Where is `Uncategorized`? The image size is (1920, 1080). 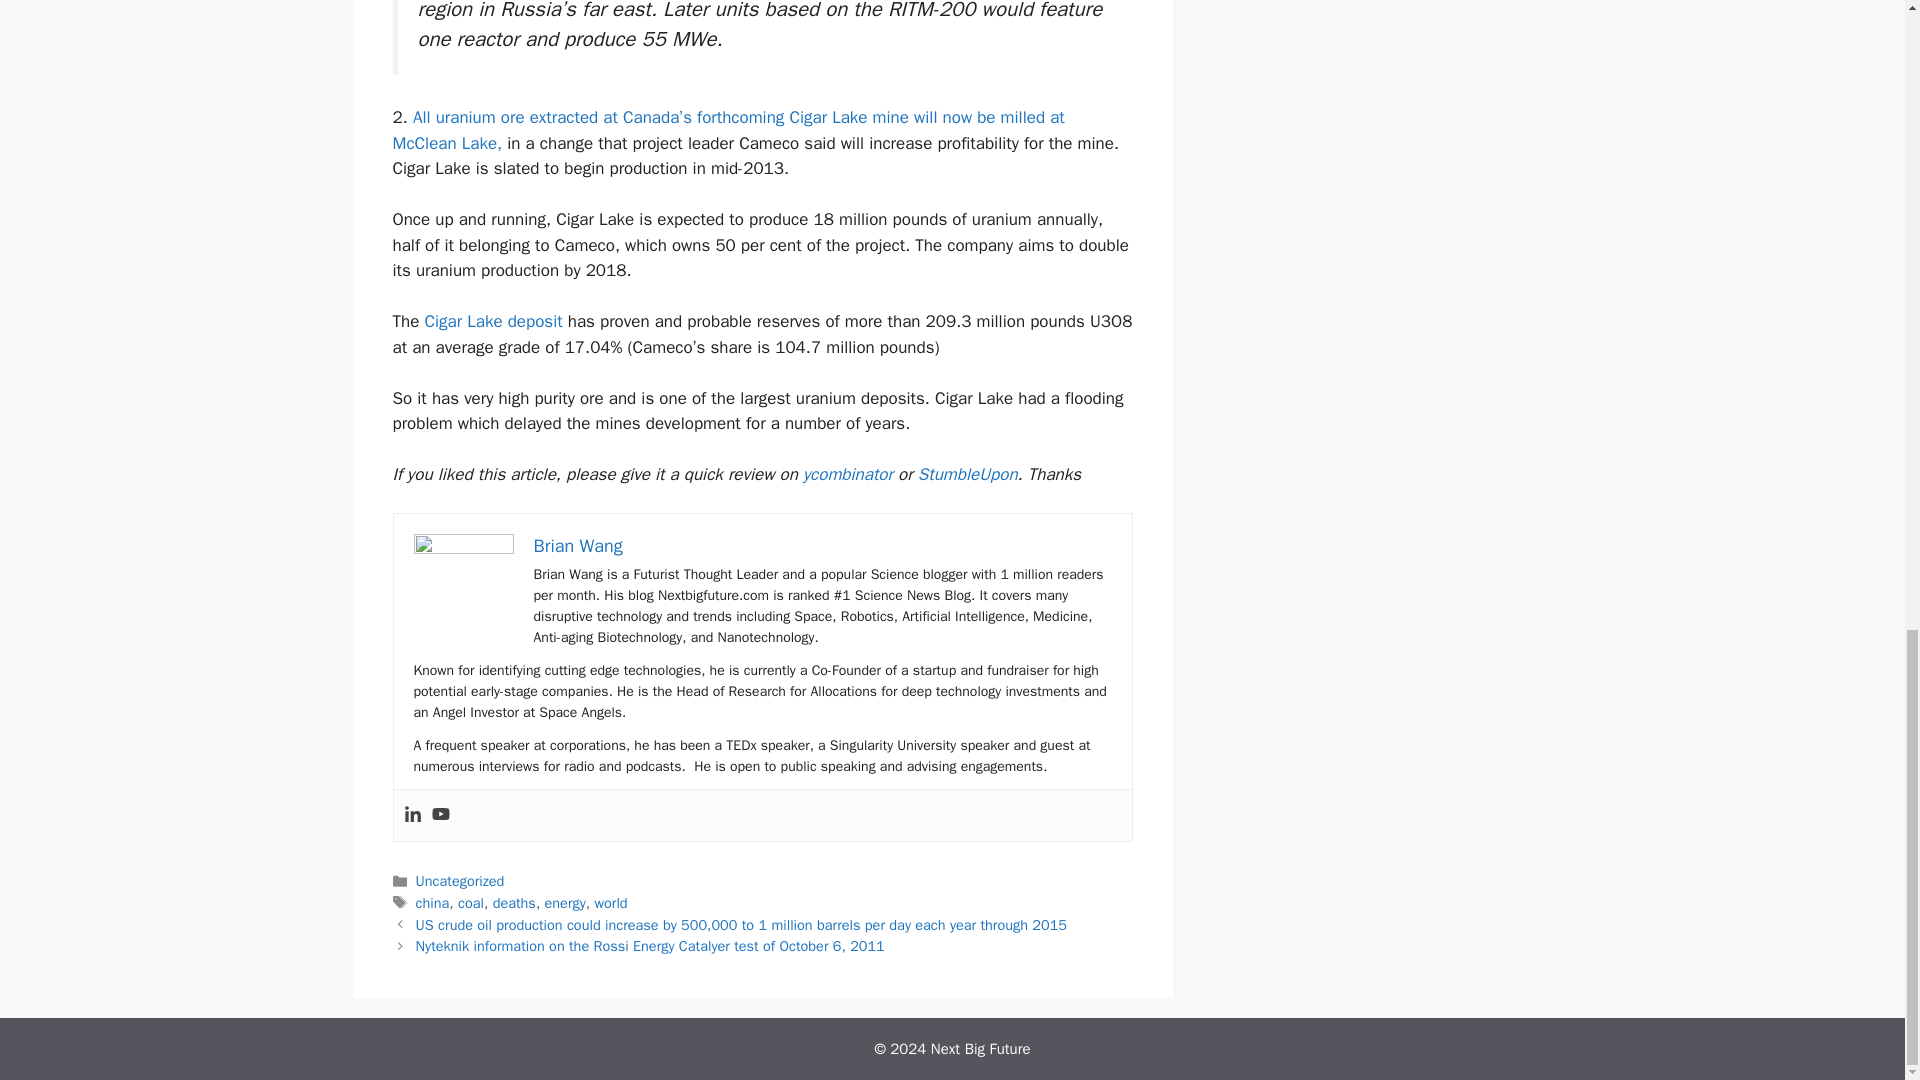
Uncategorized is located at coordinates (460, 880).